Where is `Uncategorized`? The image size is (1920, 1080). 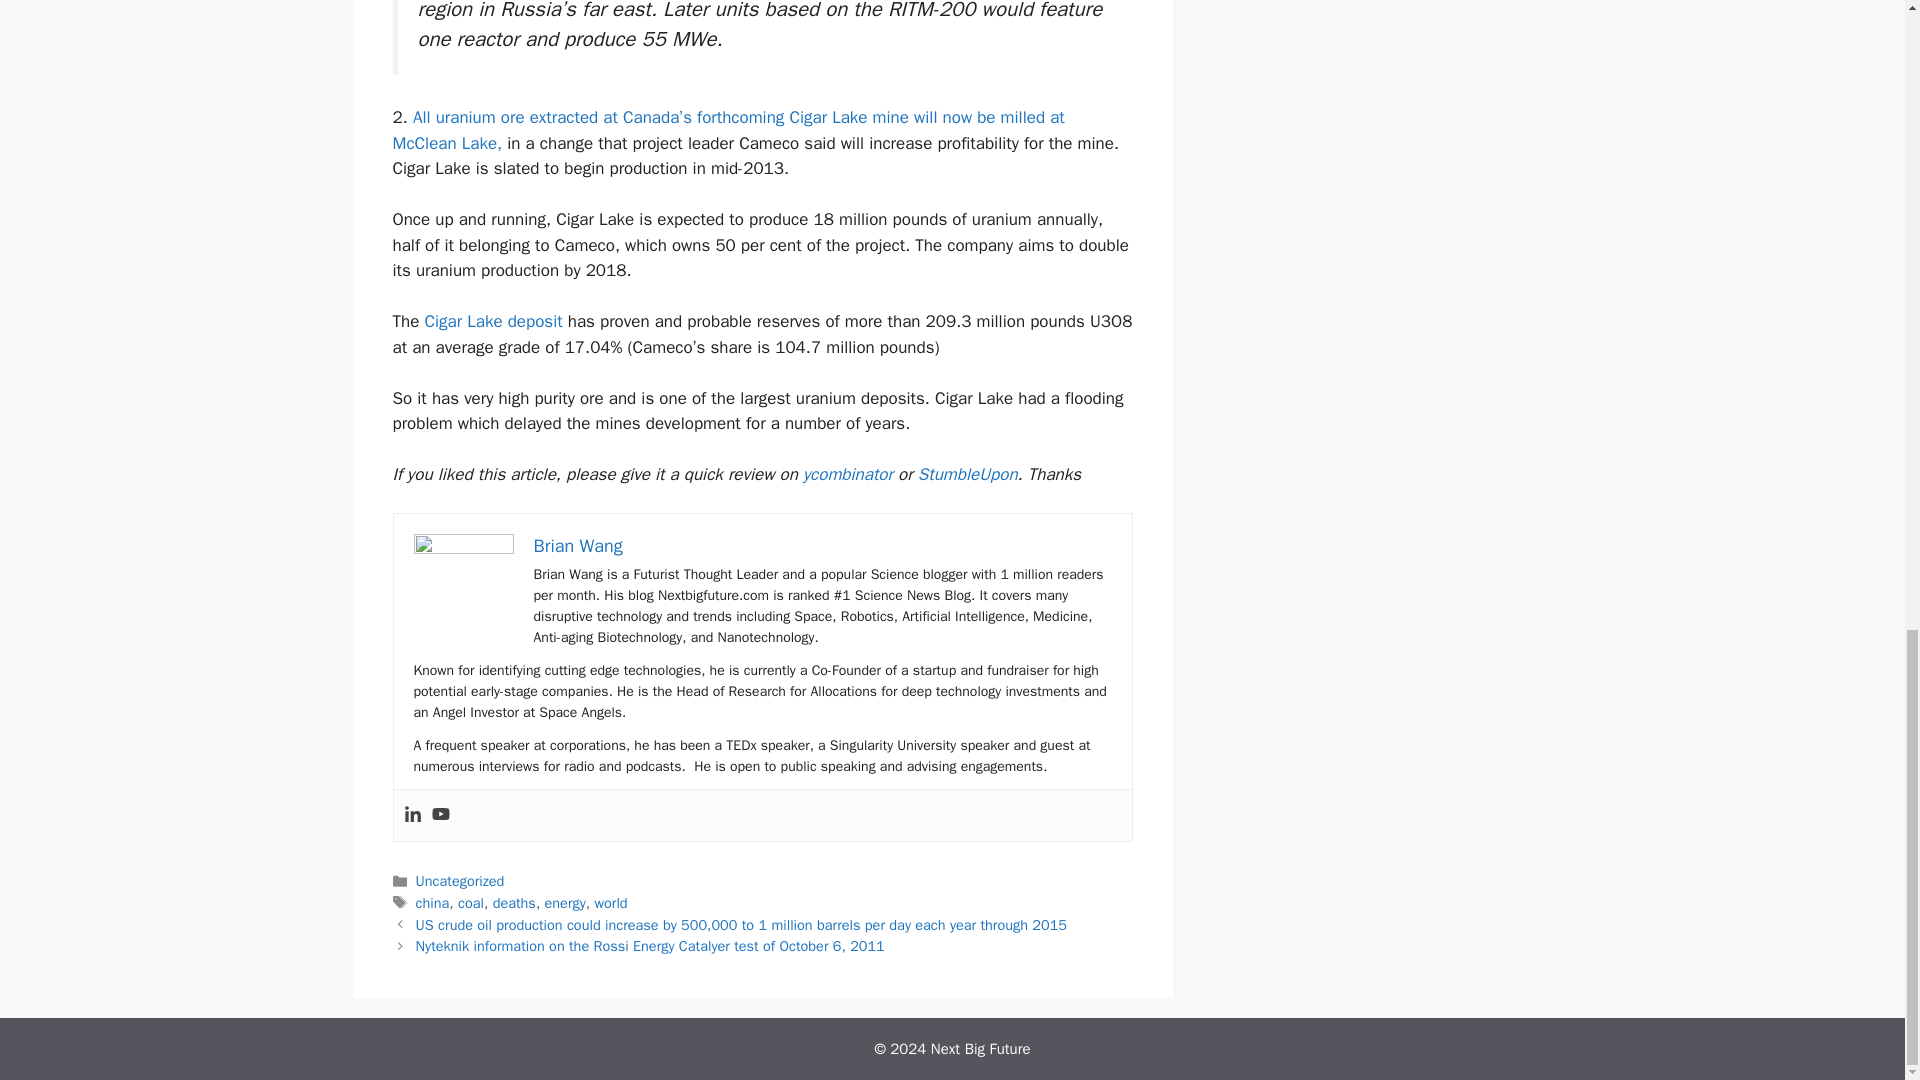
Uncategorized is located at coordinates (460, 880).